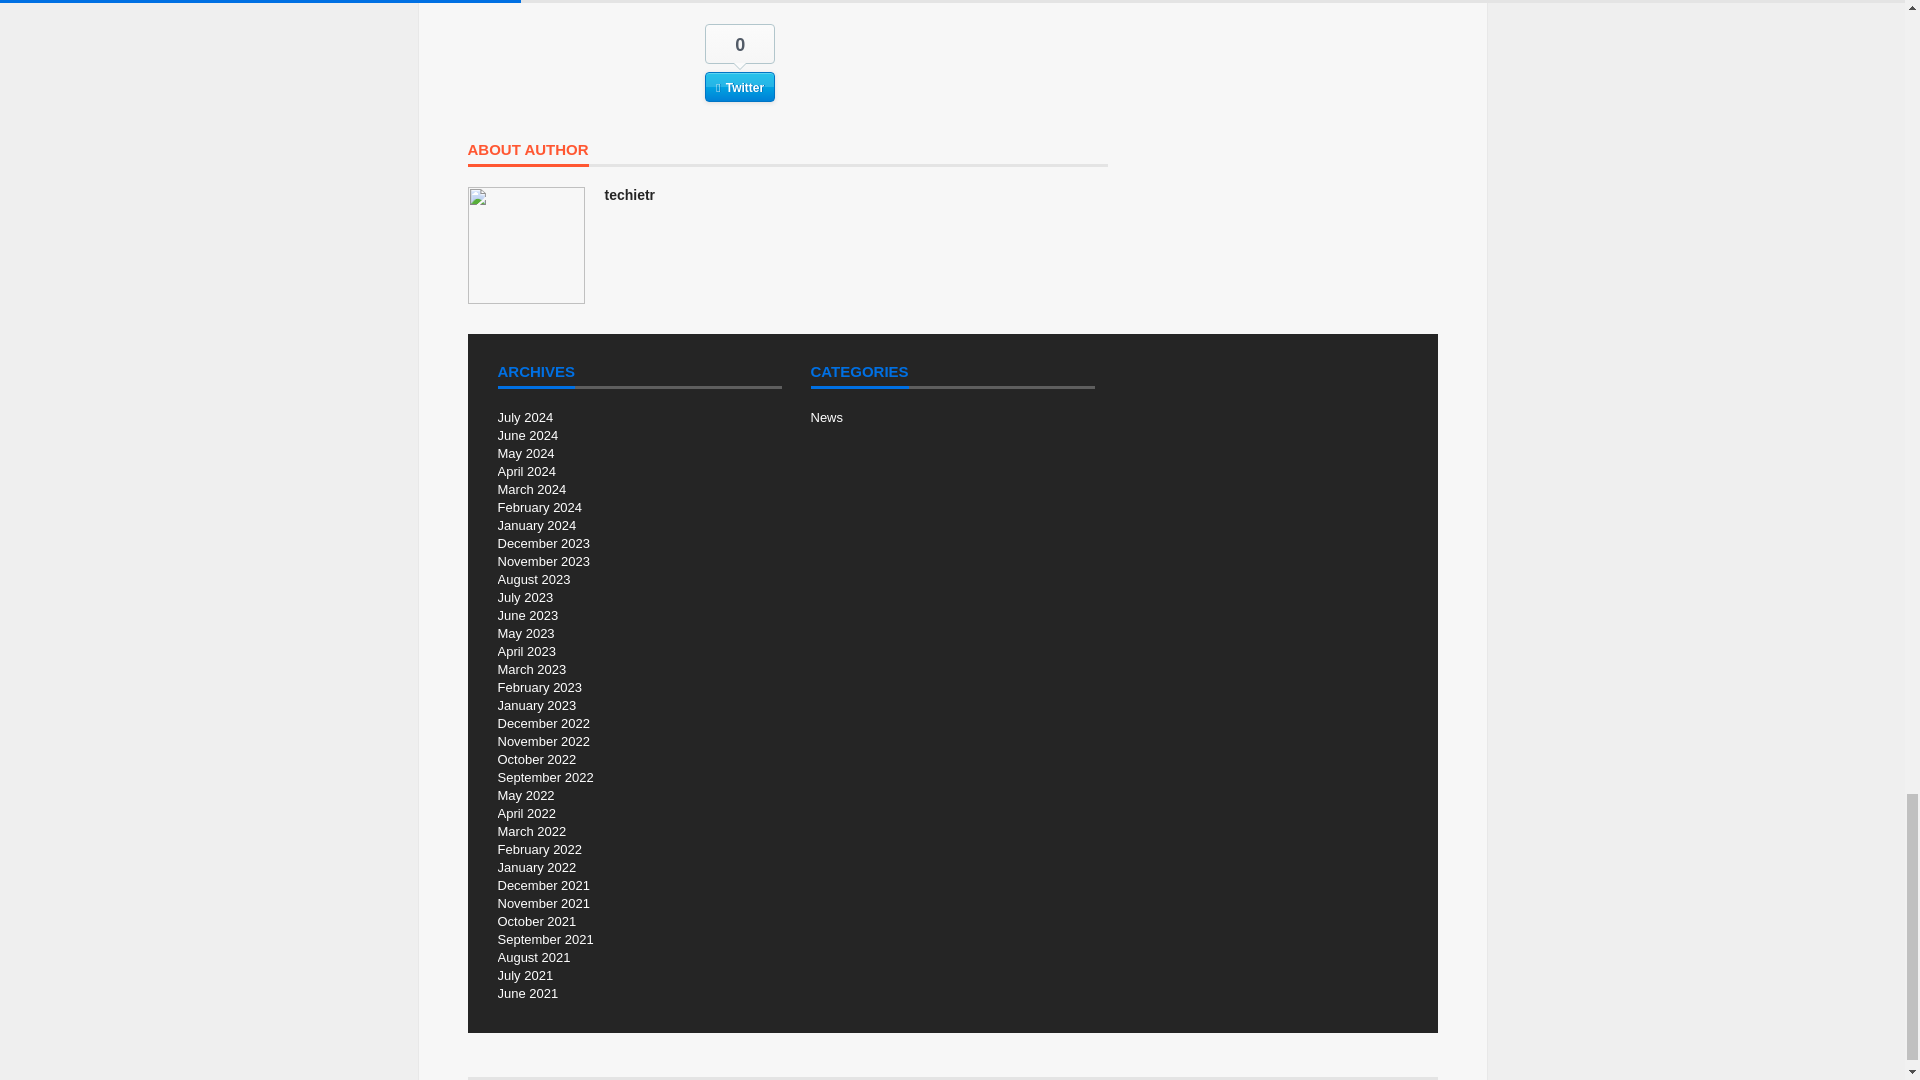  What do you see at coordinates (740, 86) in the screenshot?
I see `Twitter` at bounding box center [740, 86].